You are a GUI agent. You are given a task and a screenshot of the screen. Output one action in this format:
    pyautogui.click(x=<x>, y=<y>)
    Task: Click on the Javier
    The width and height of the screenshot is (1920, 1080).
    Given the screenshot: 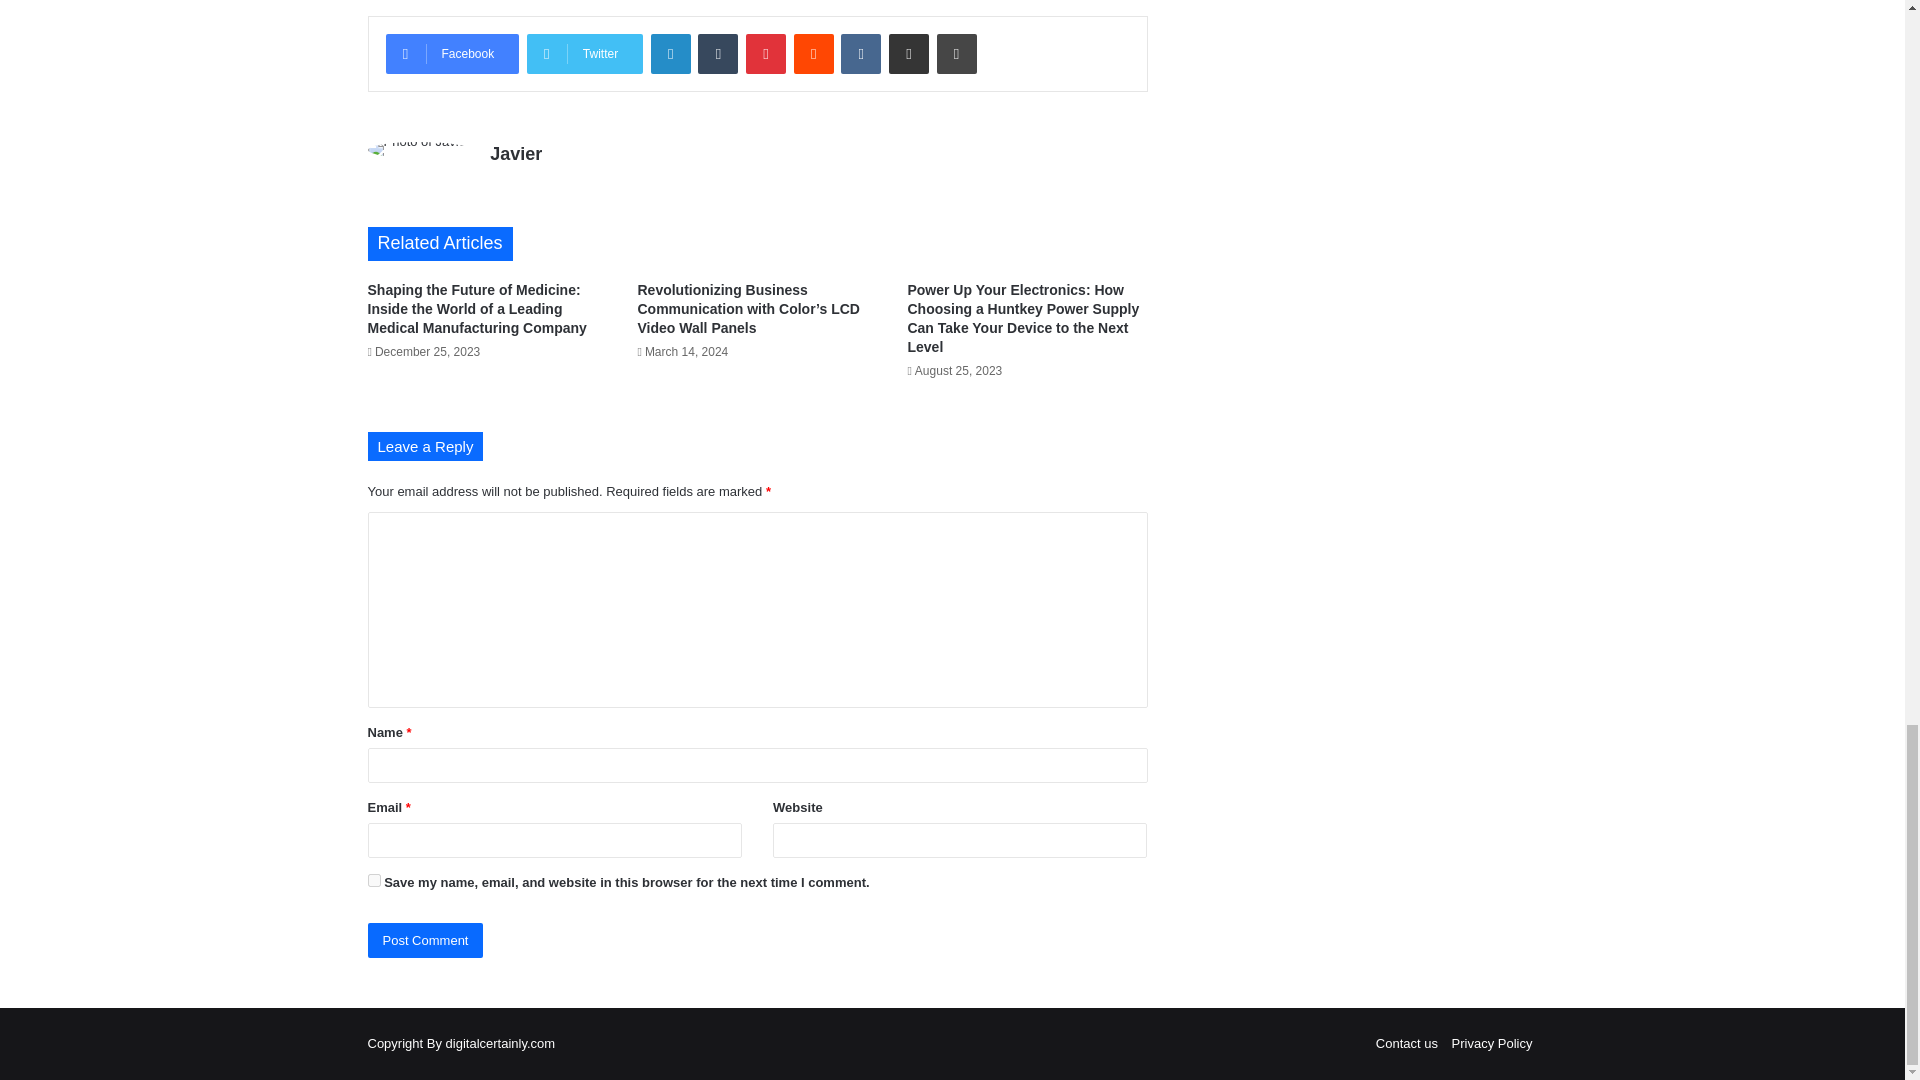 What is the action you would take?
    pyautogui.click(x=515, y=154)
    